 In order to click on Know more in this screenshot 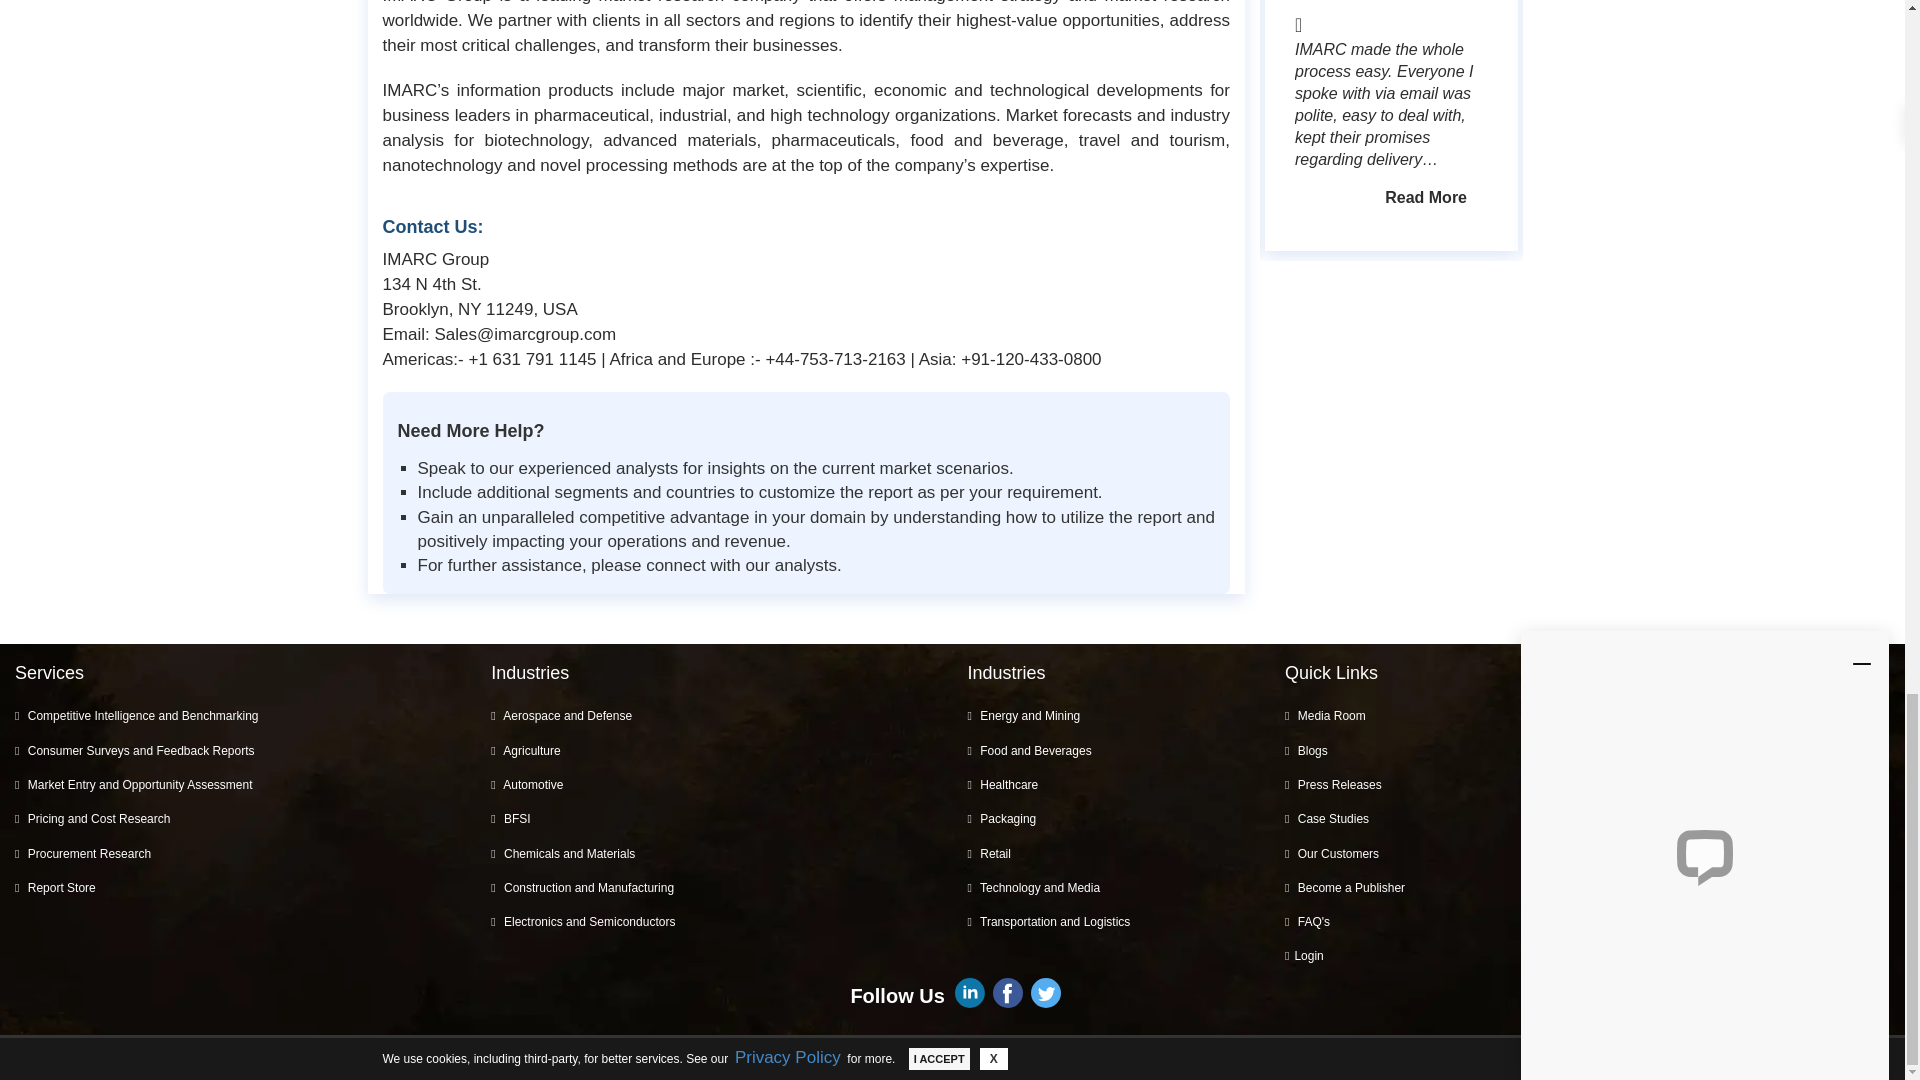, I will do `click(1426, 198)`.